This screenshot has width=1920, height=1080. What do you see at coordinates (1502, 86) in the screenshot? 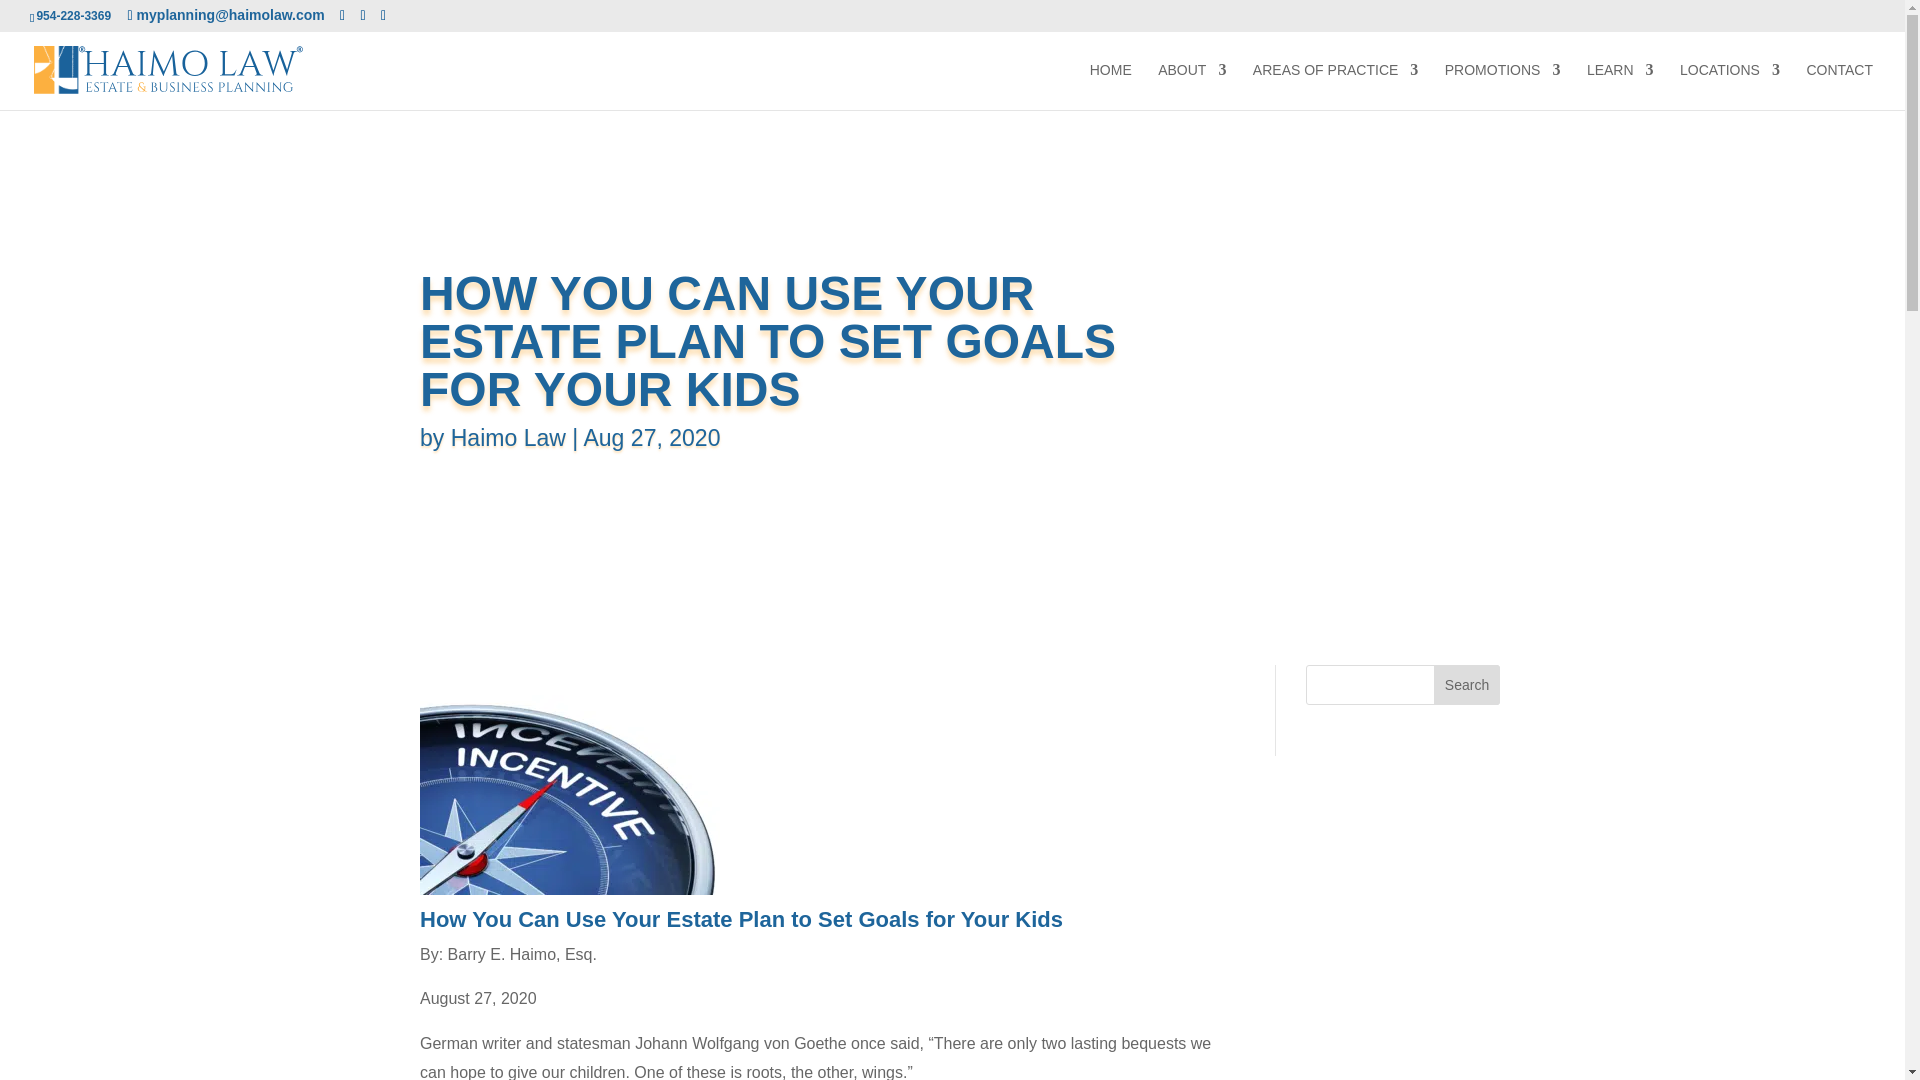
I see `PROMOTIONS` at bounding box center [1502, 86].